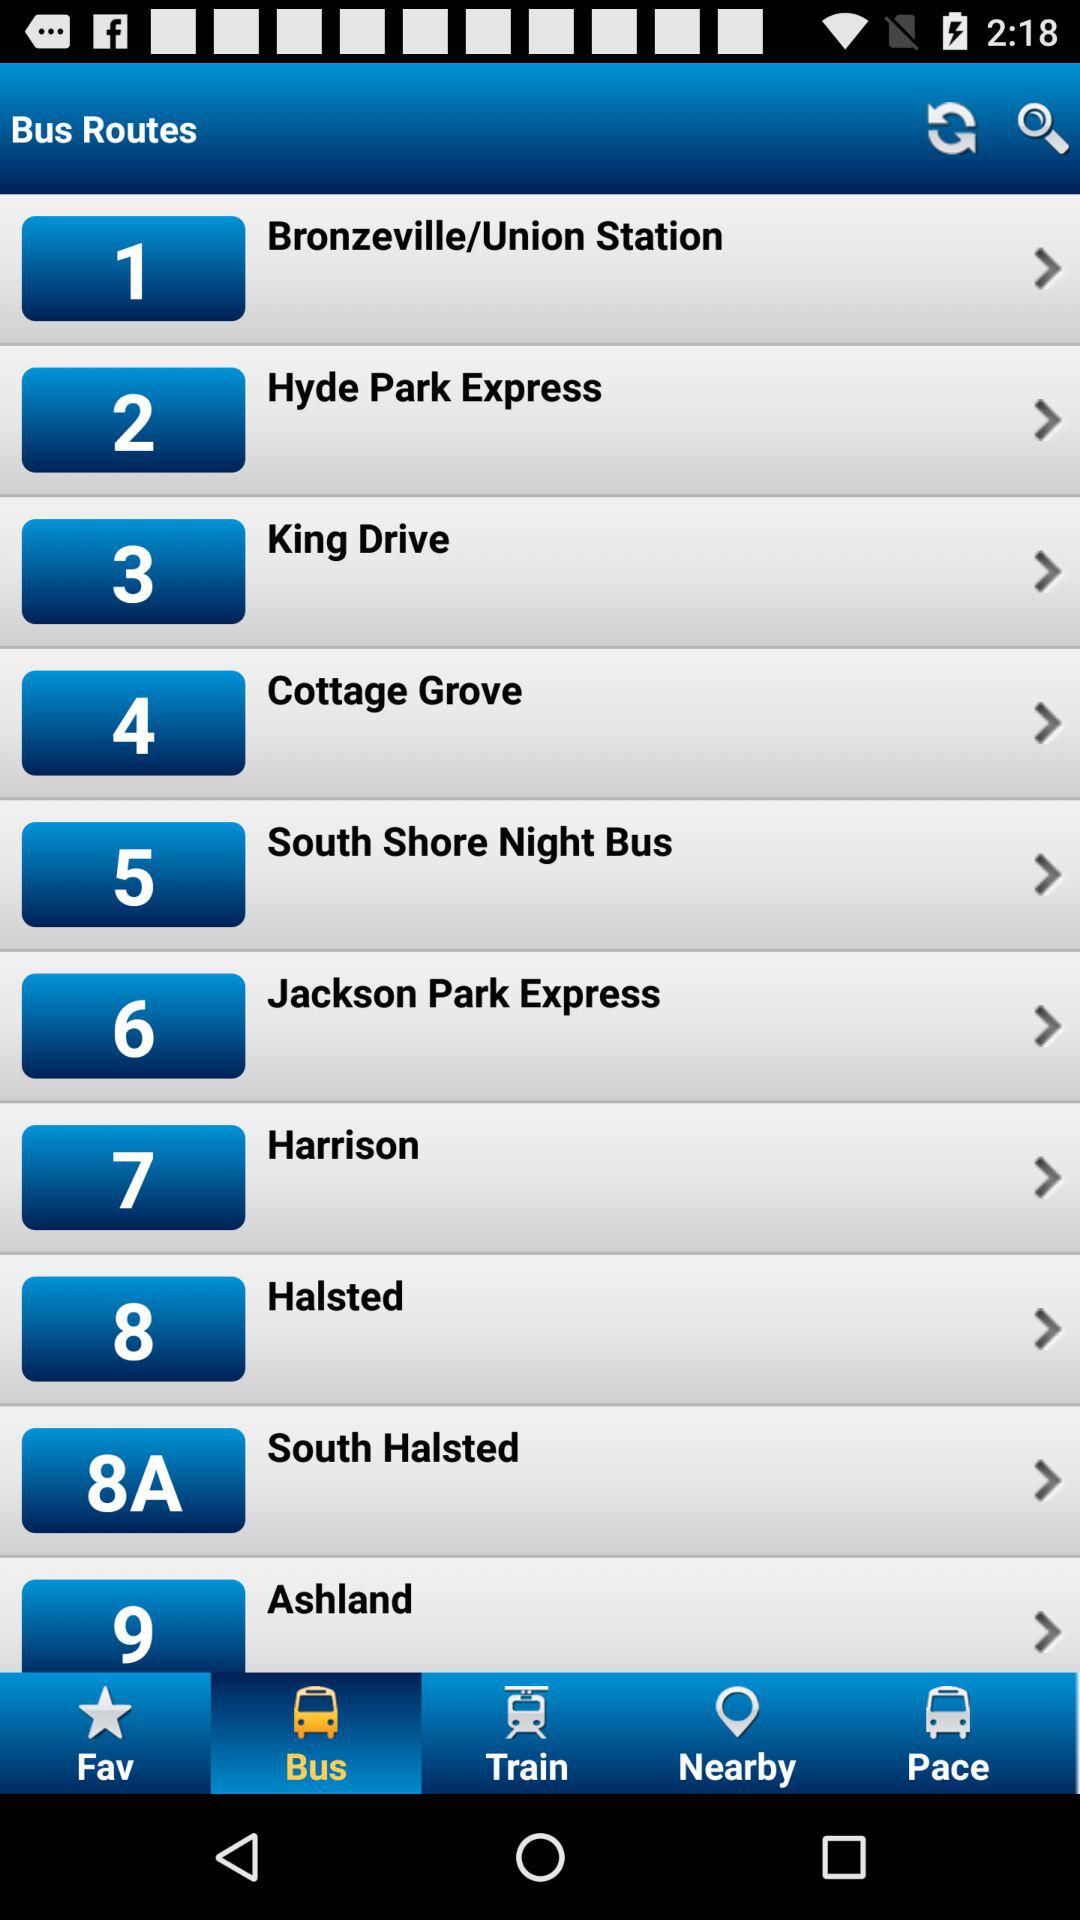  What do you see at coordinates (133, 1026) in the screenshot?
I see `open the item below the 5` at bounding box center [133, 1026].